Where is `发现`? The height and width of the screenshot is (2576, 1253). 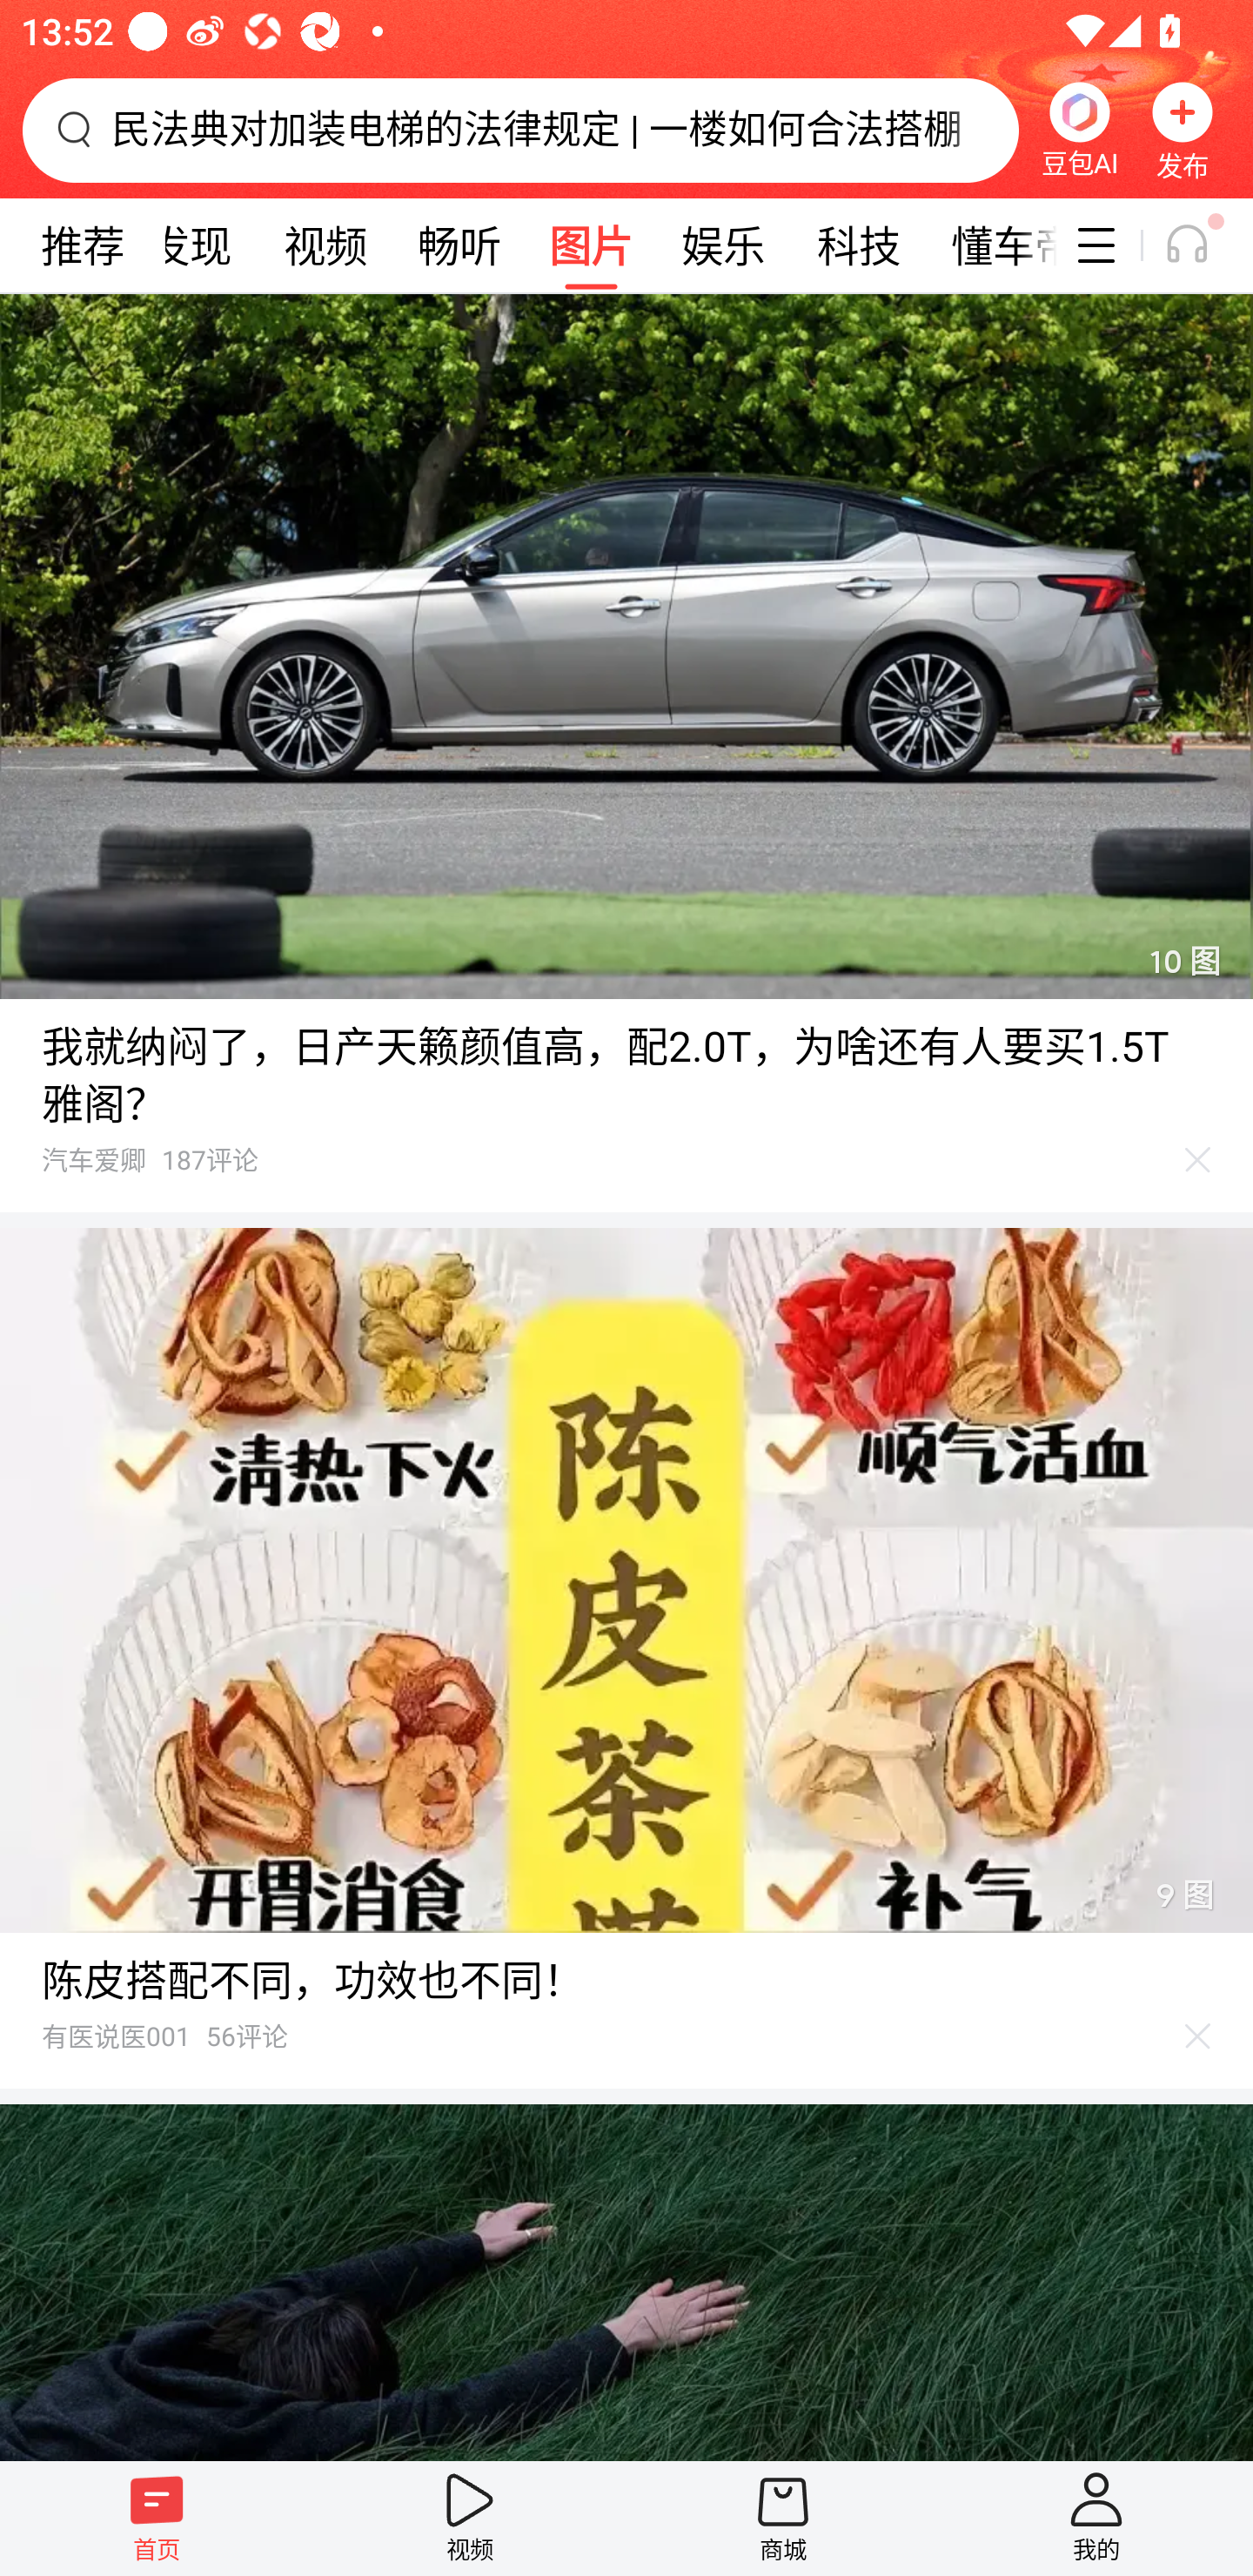
发现 is located at coordinates (190, 245).